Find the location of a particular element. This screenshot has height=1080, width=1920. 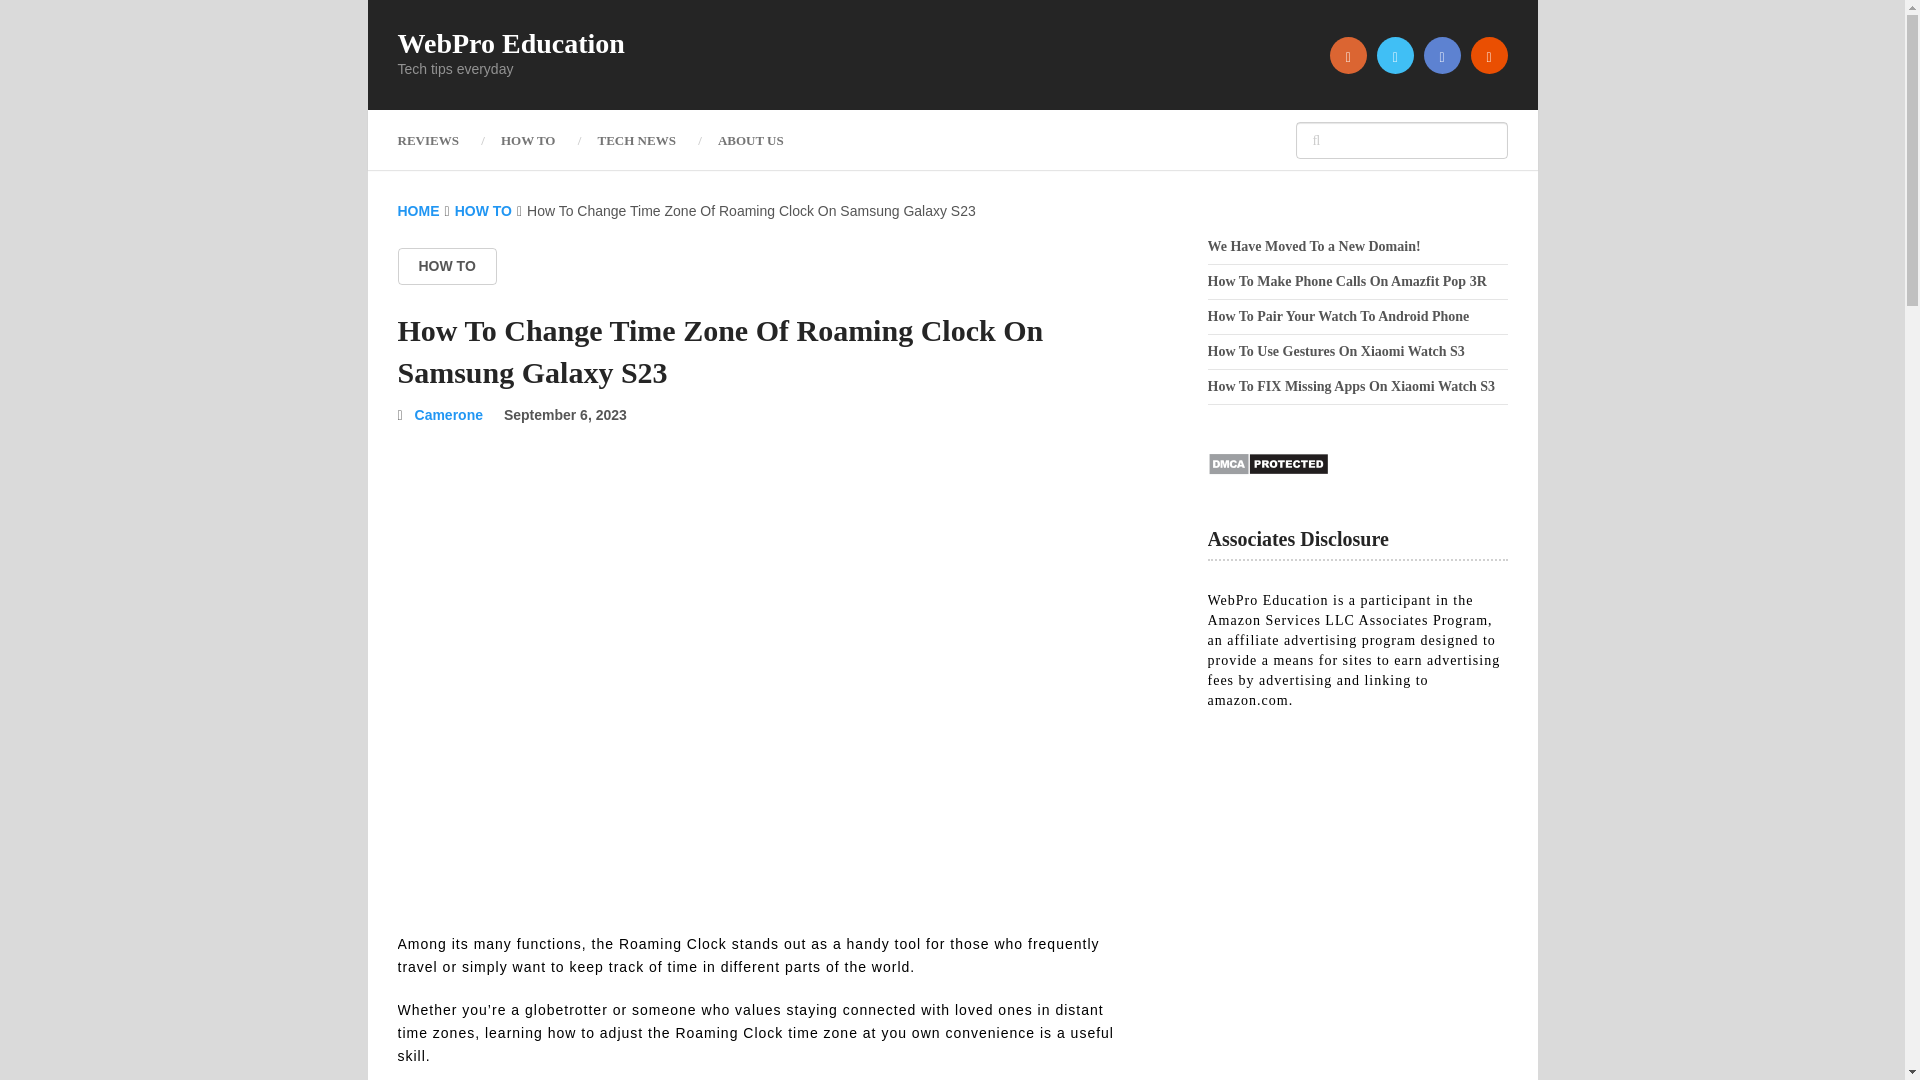

How To Use Gestures On Xiaomi Watch S3 is located at coordinates (1336, 351).